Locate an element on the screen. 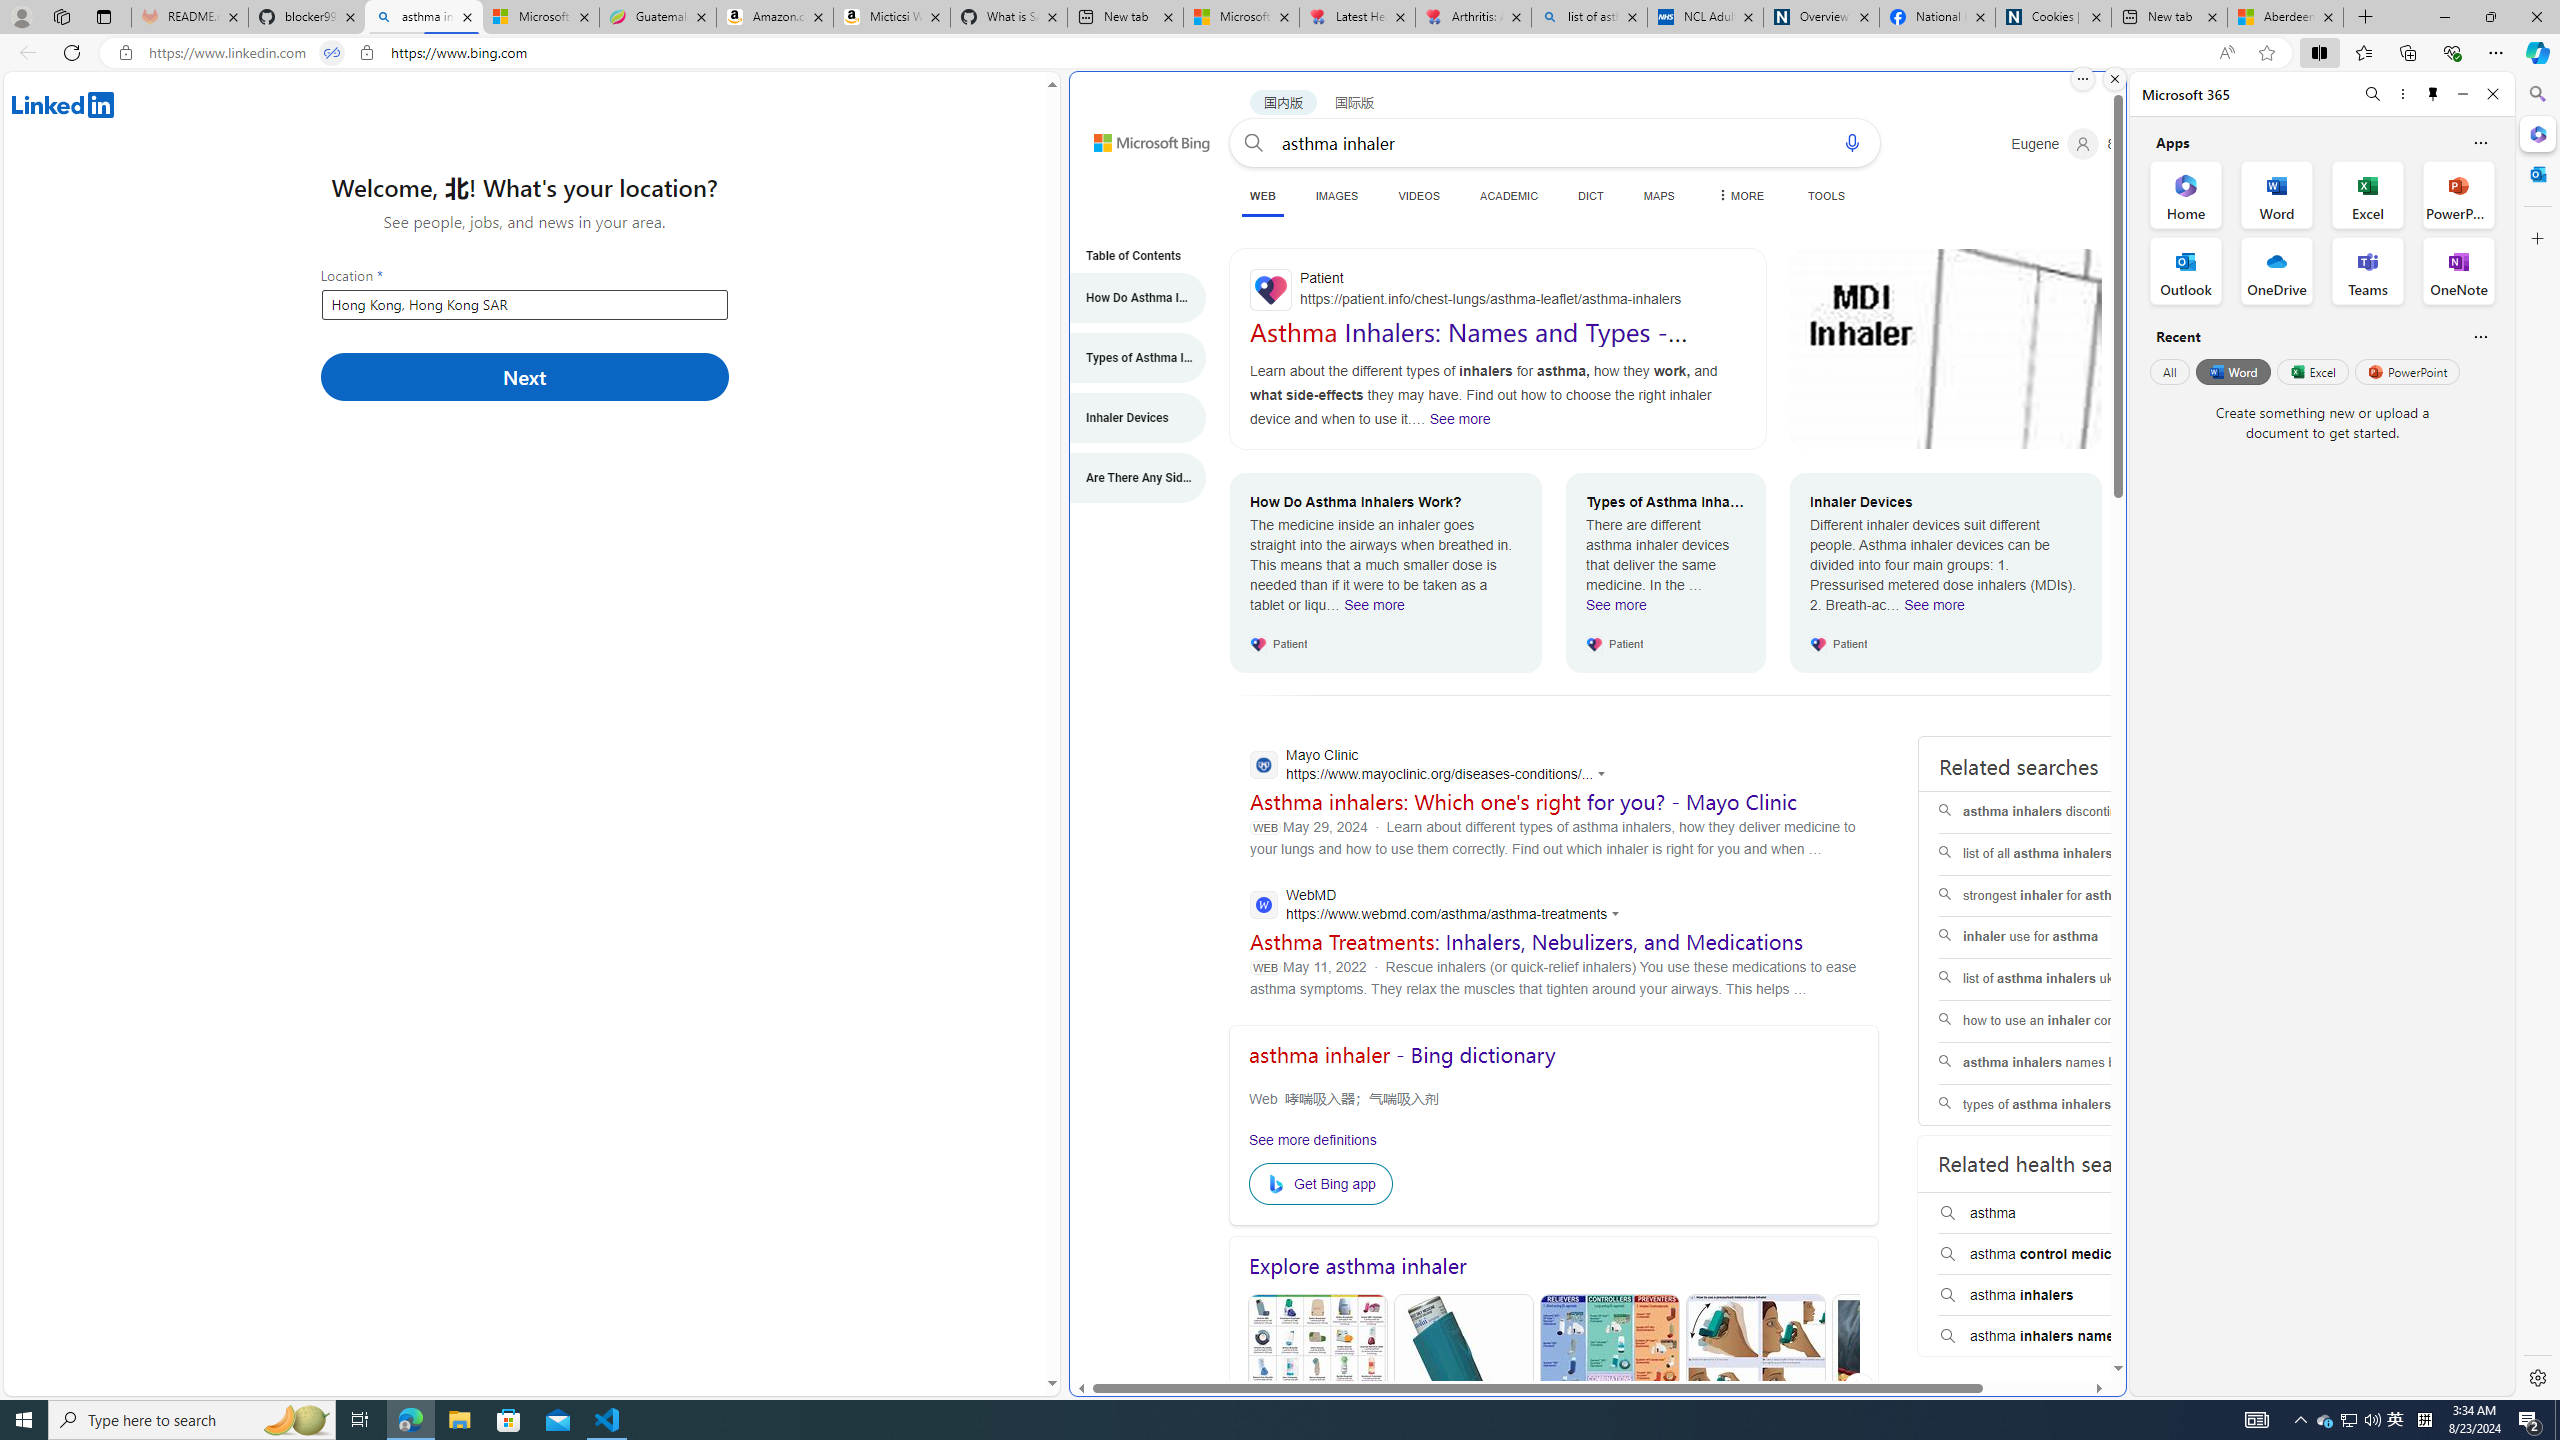 The image size is (2560, 1440). Asthma Inhaler Brands is located at coordinates (1608, 1389).